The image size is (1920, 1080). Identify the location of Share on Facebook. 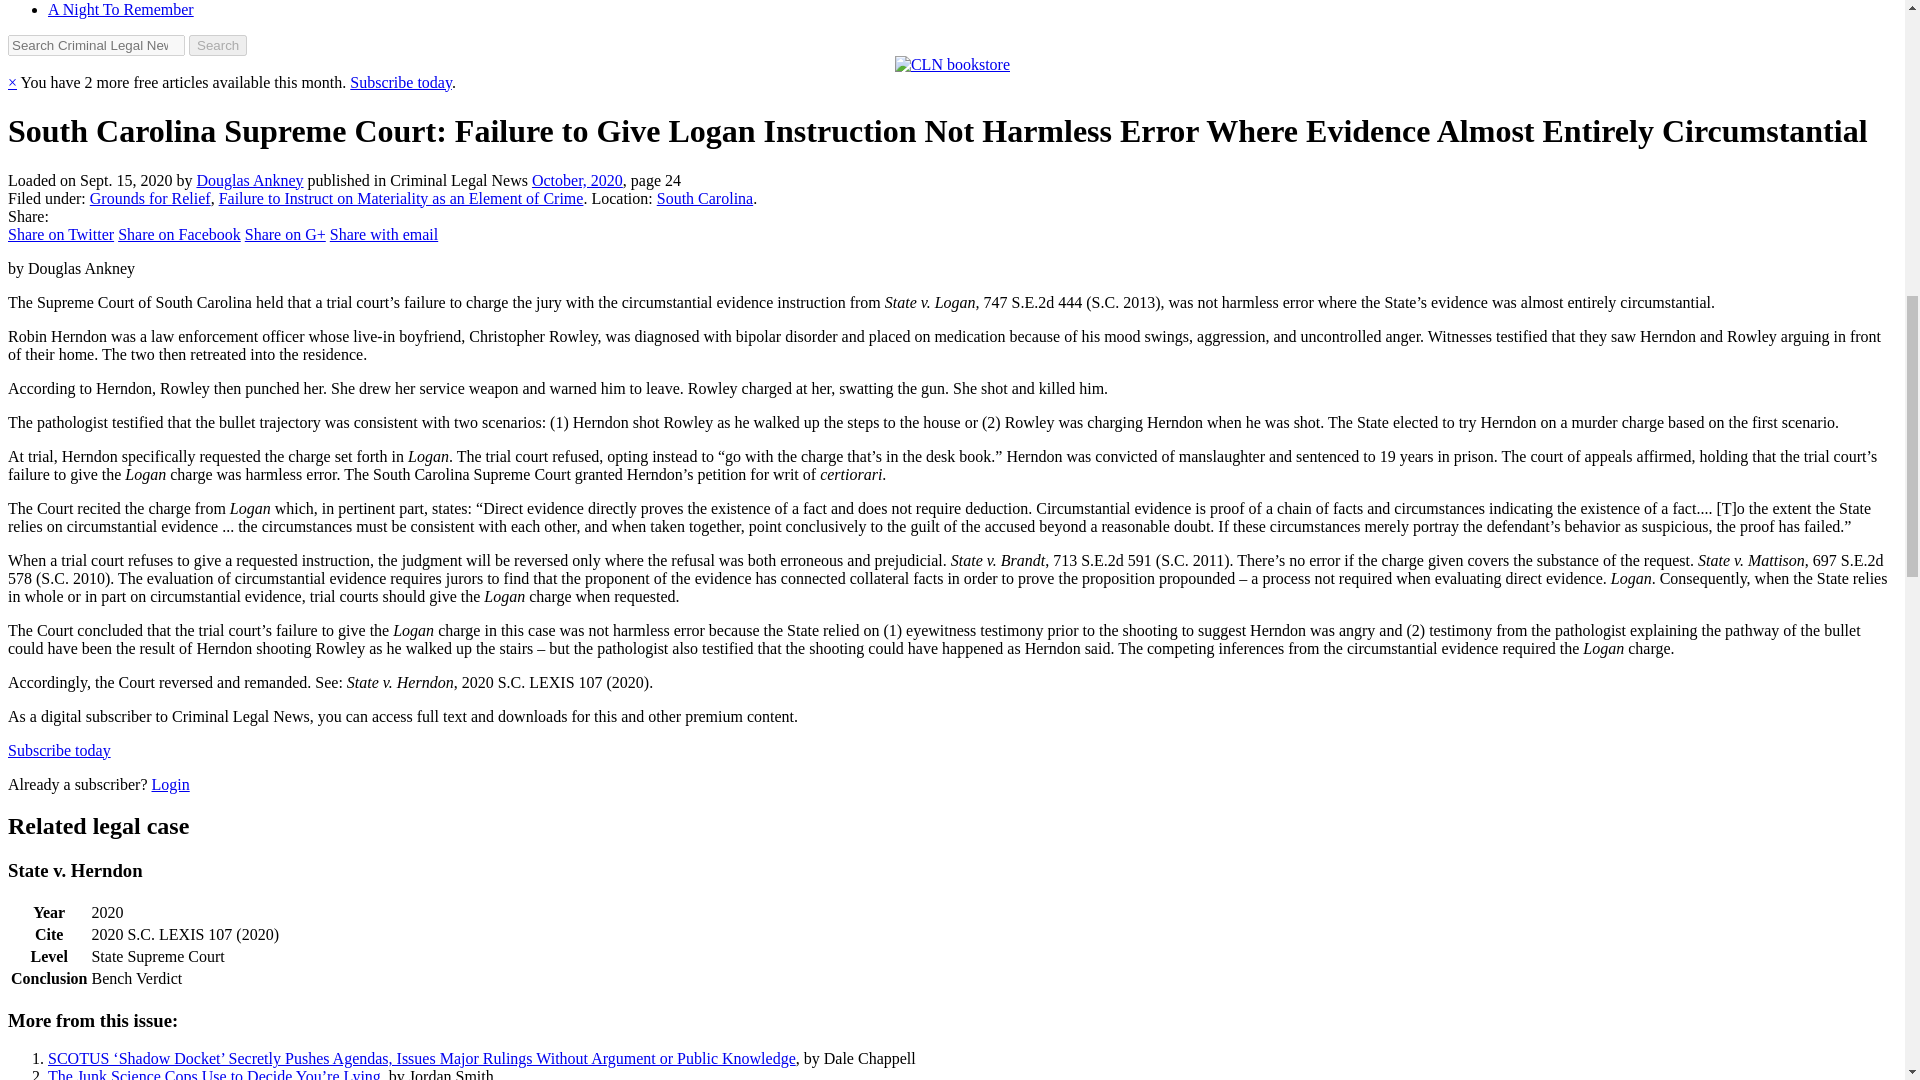
(179, 234).